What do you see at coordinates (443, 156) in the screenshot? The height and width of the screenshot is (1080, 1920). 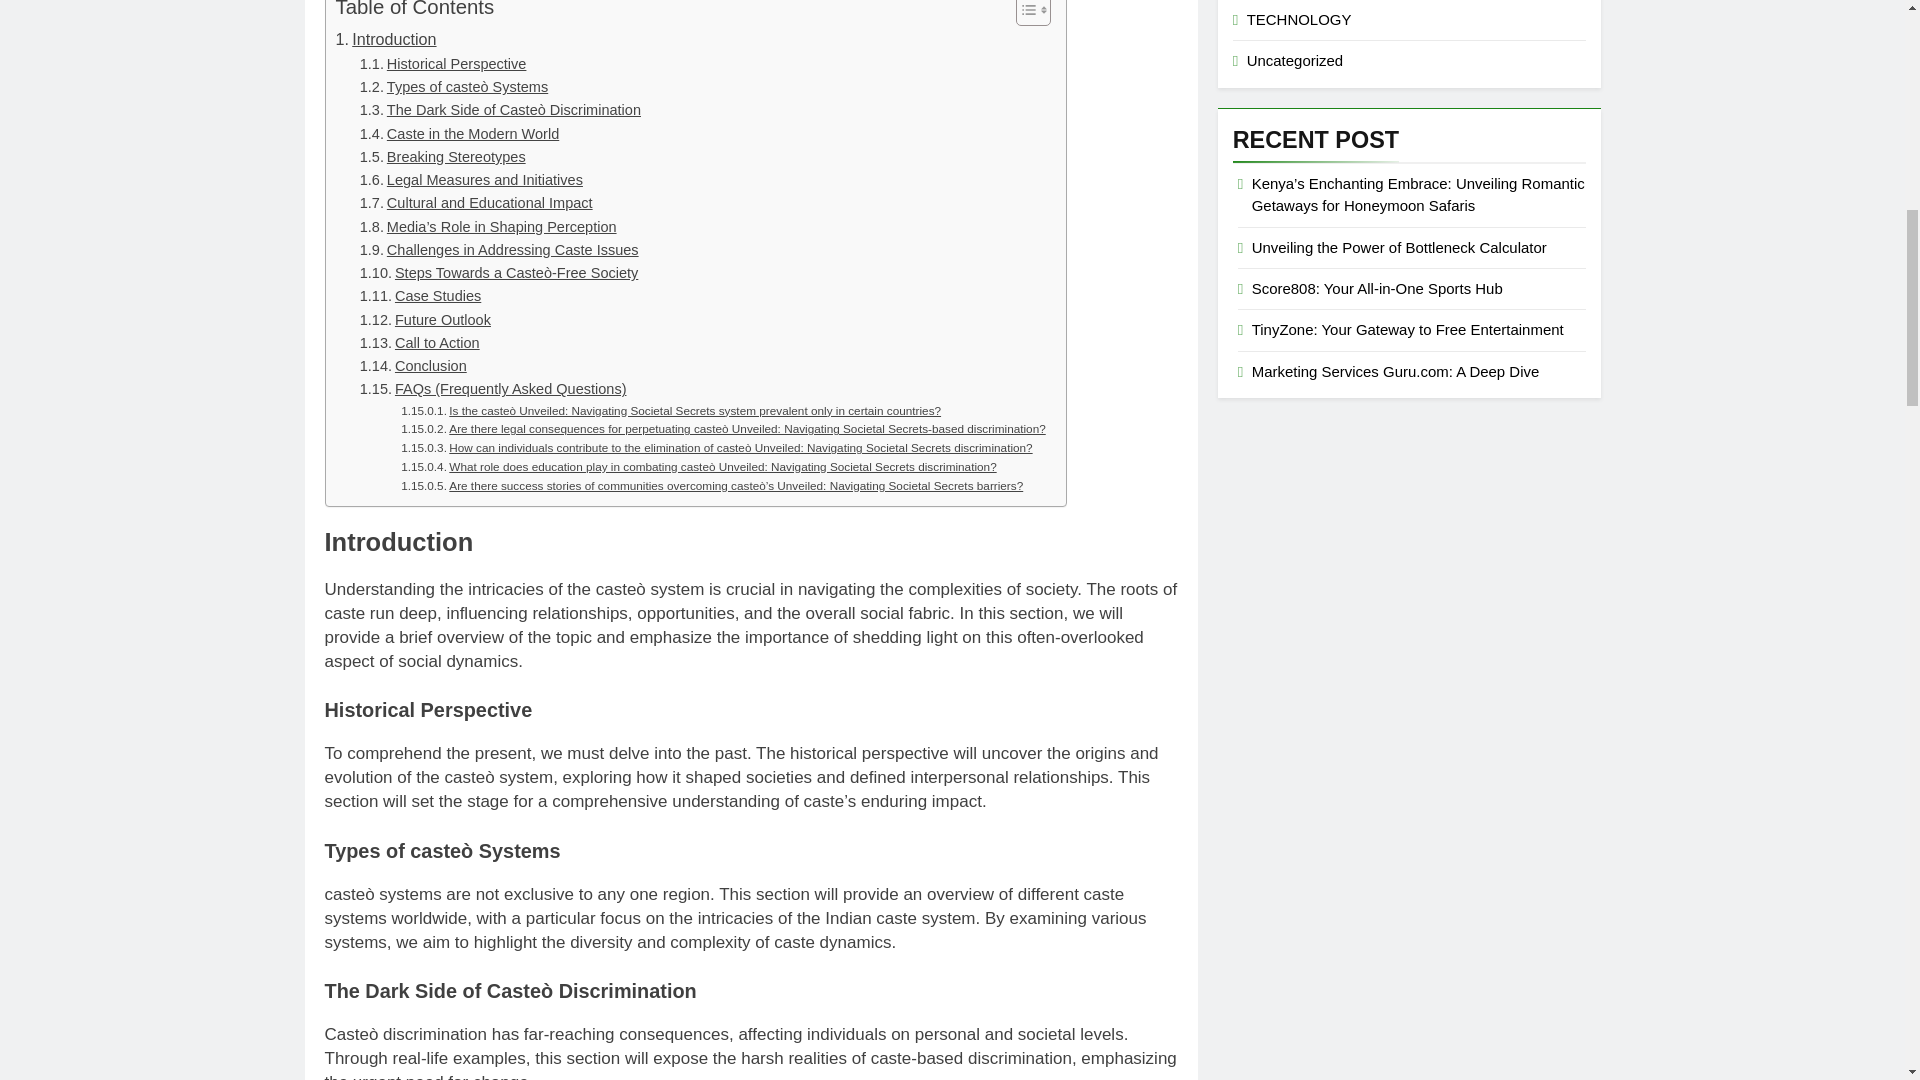 I see `Breaking Stereotypes` at bounding box center [443, 156].